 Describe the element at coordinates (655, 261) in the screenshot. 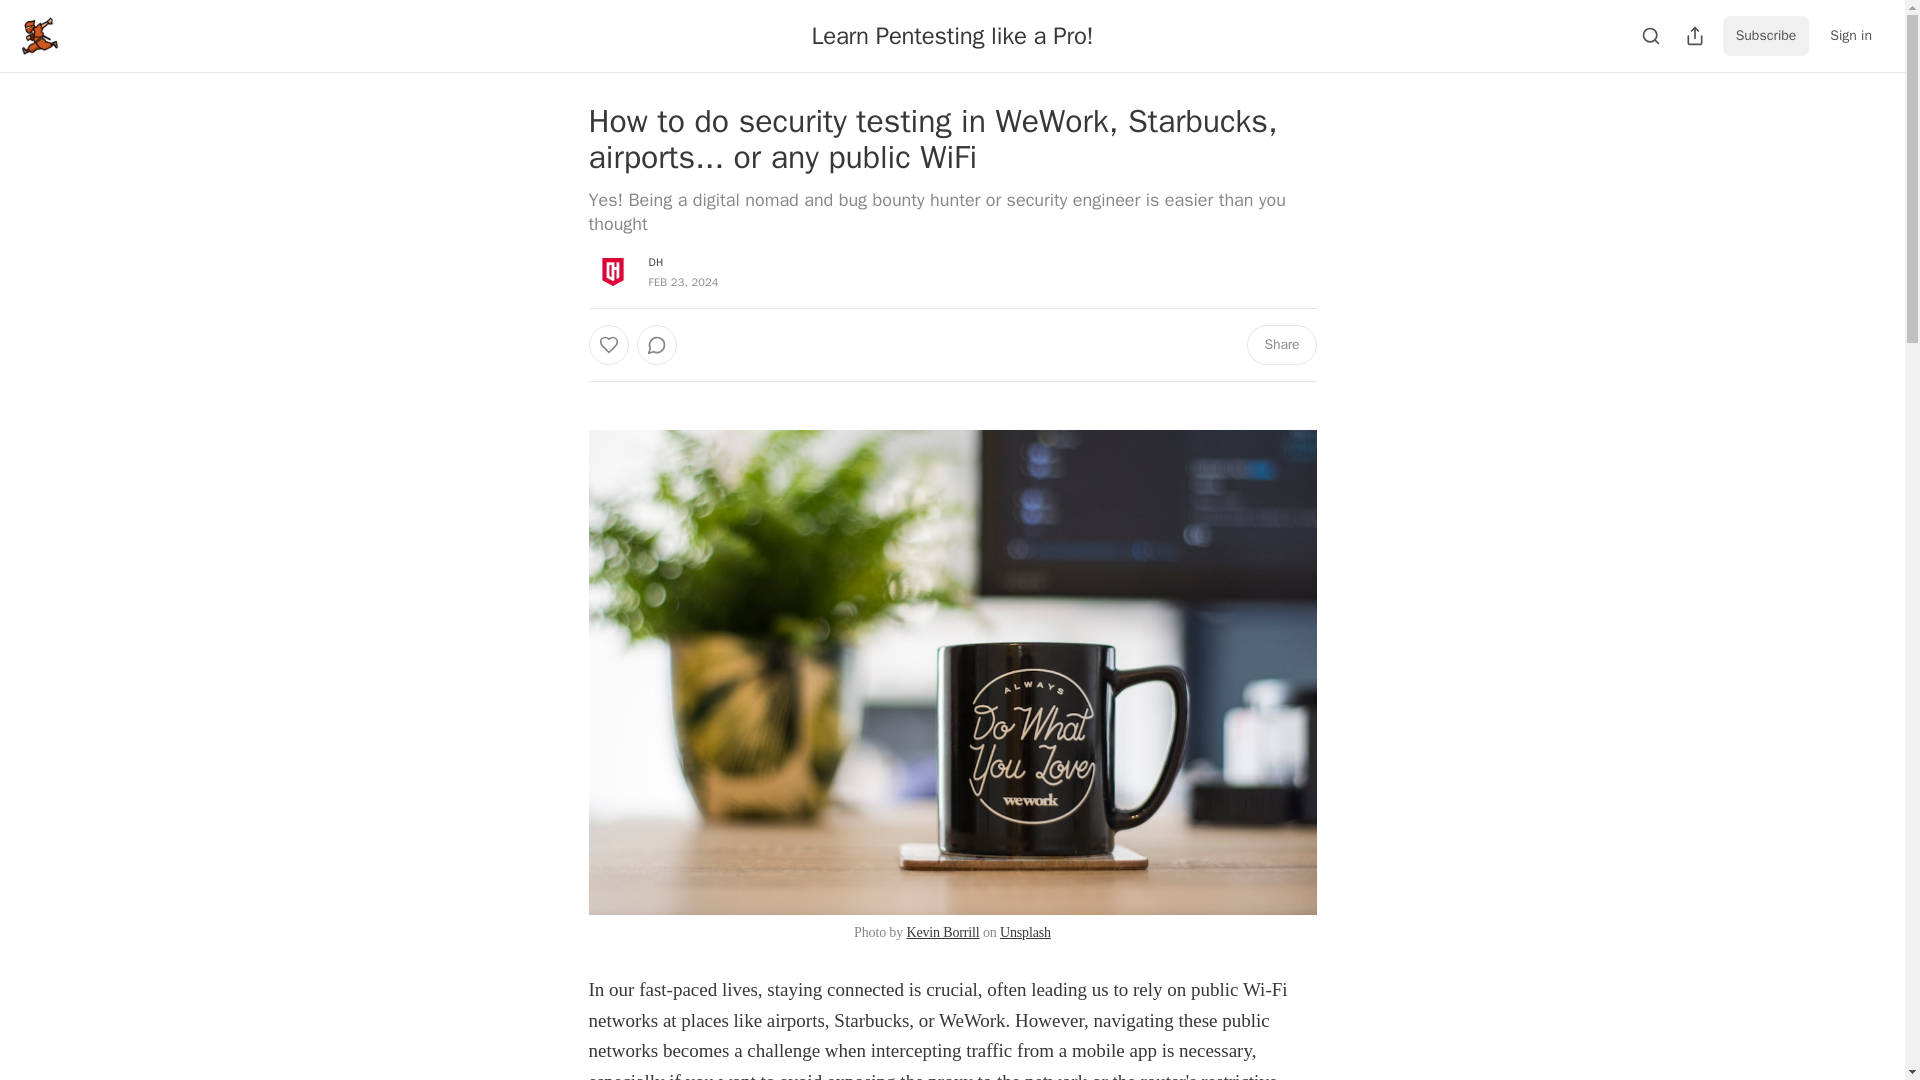

I see `DH` at that location.